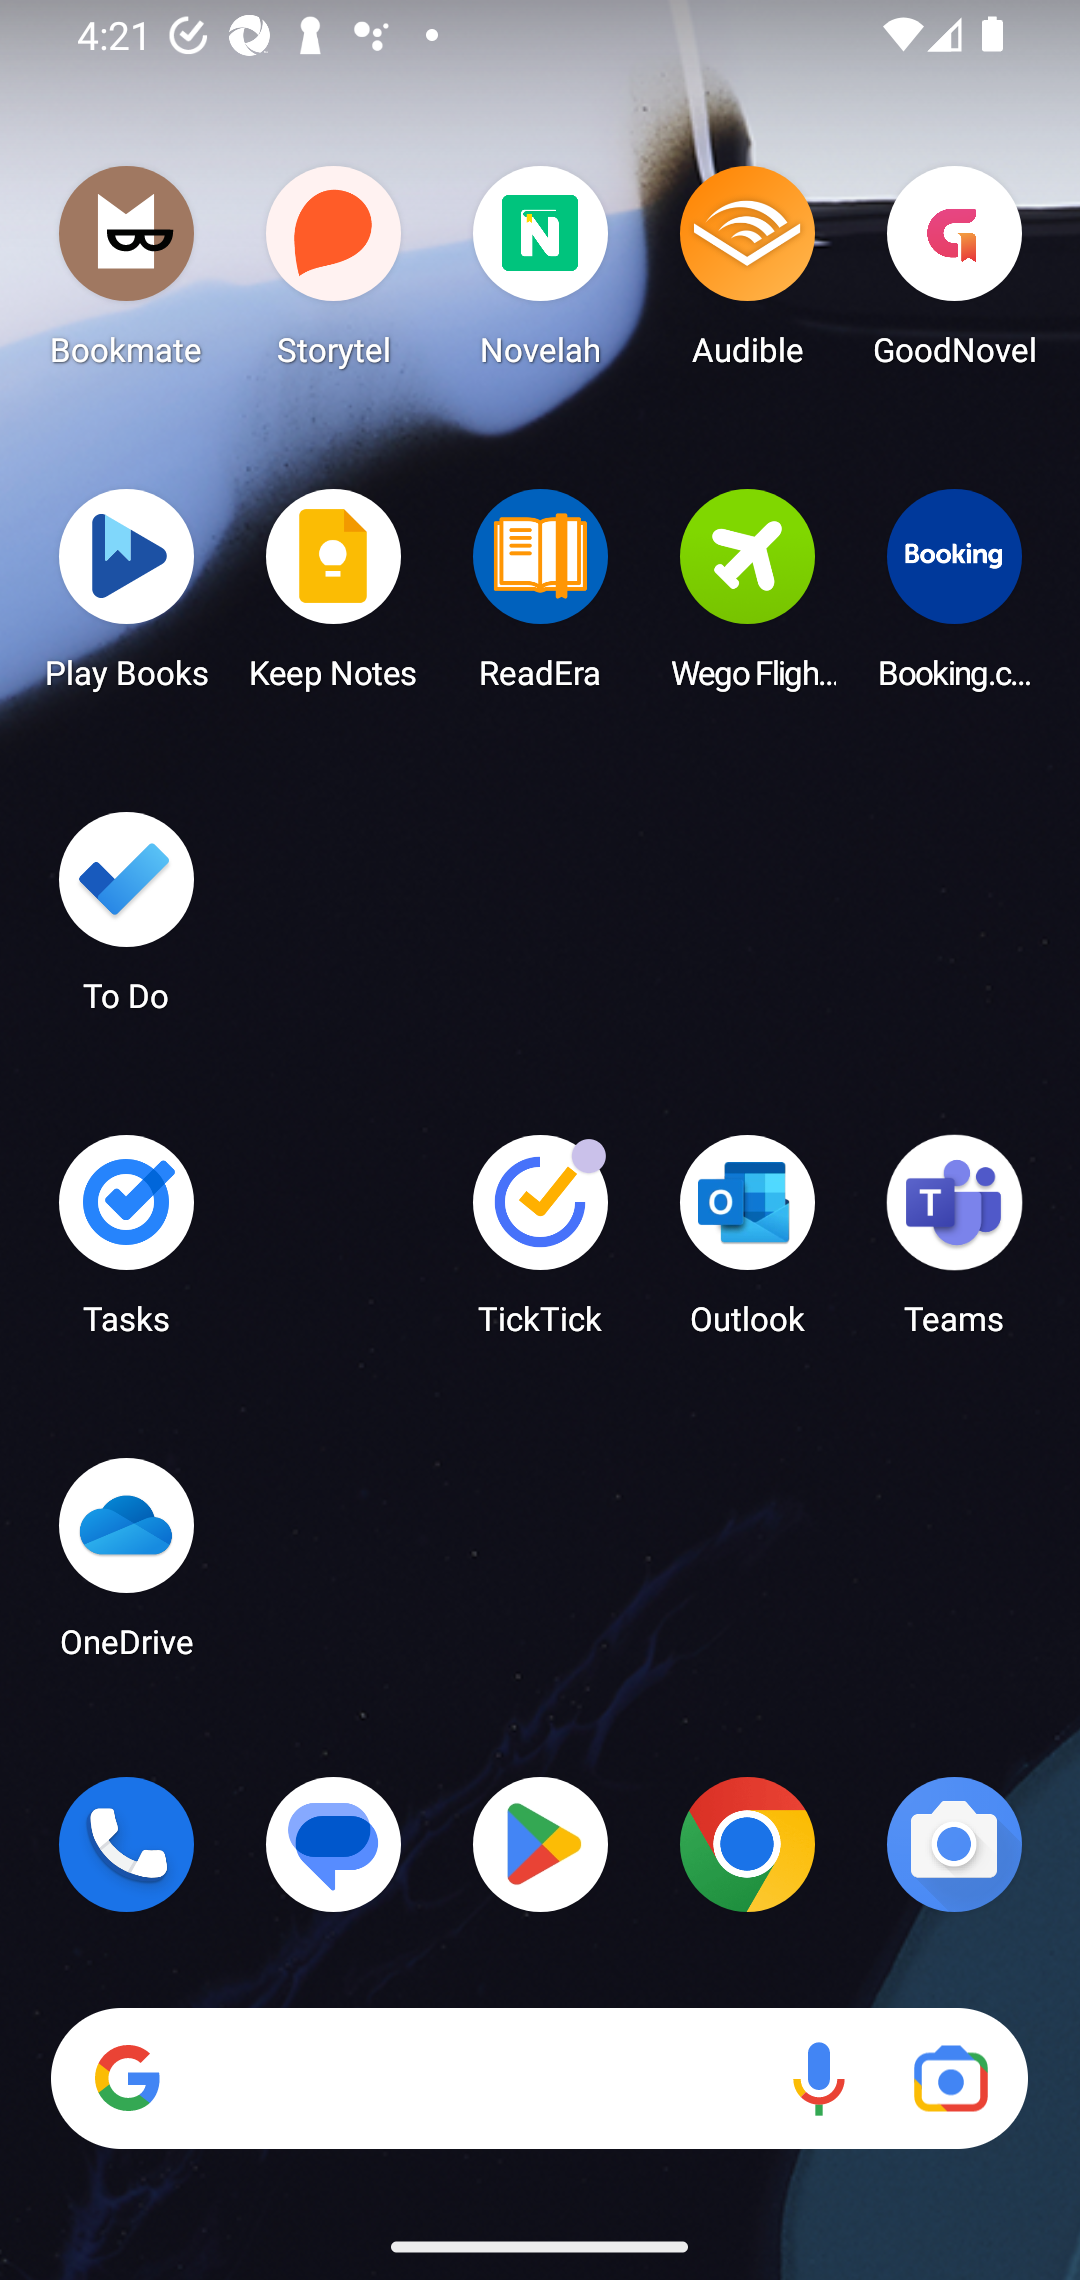  Describe the element at coordinates (126, 597) in the screenshot. I see `Play Books` at that location.